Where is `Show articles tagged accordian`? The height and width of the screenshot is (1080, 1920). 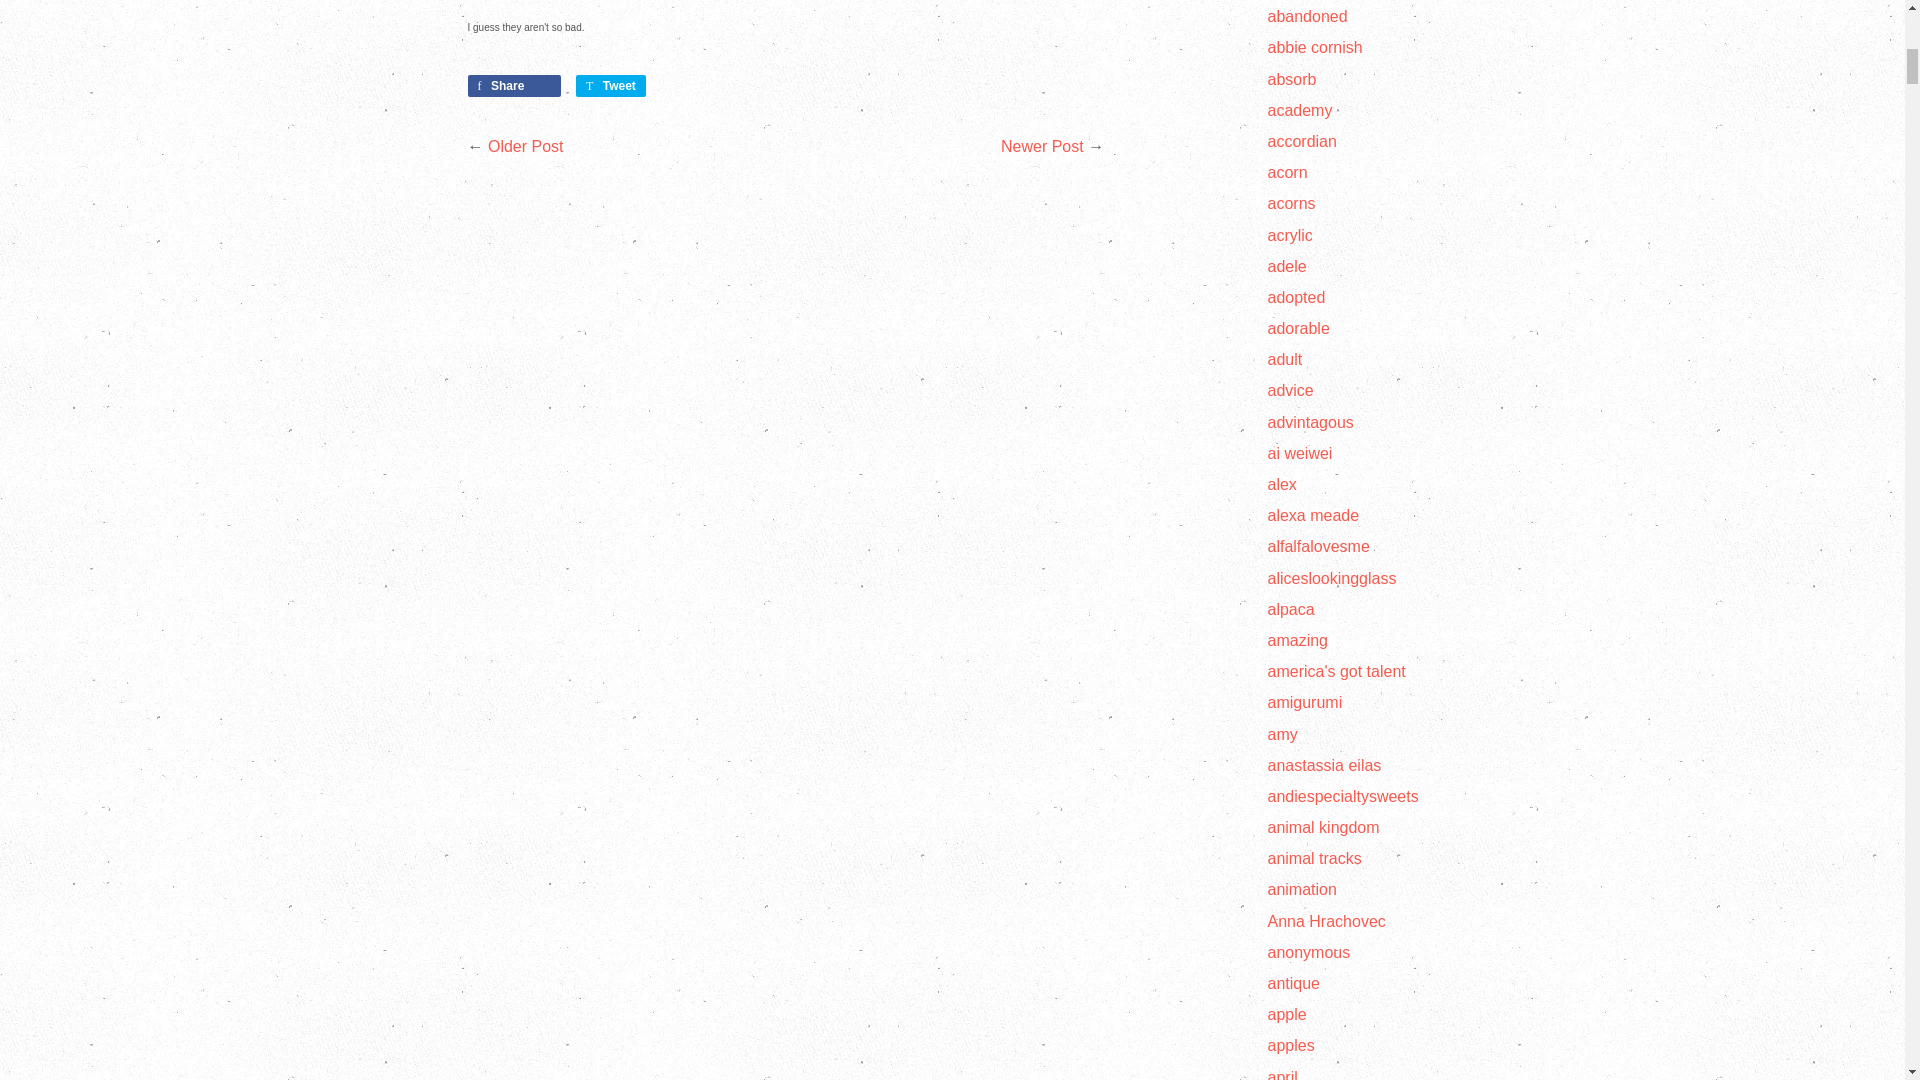 Show articles tagged accordian is located at coordinates (1302, 141).